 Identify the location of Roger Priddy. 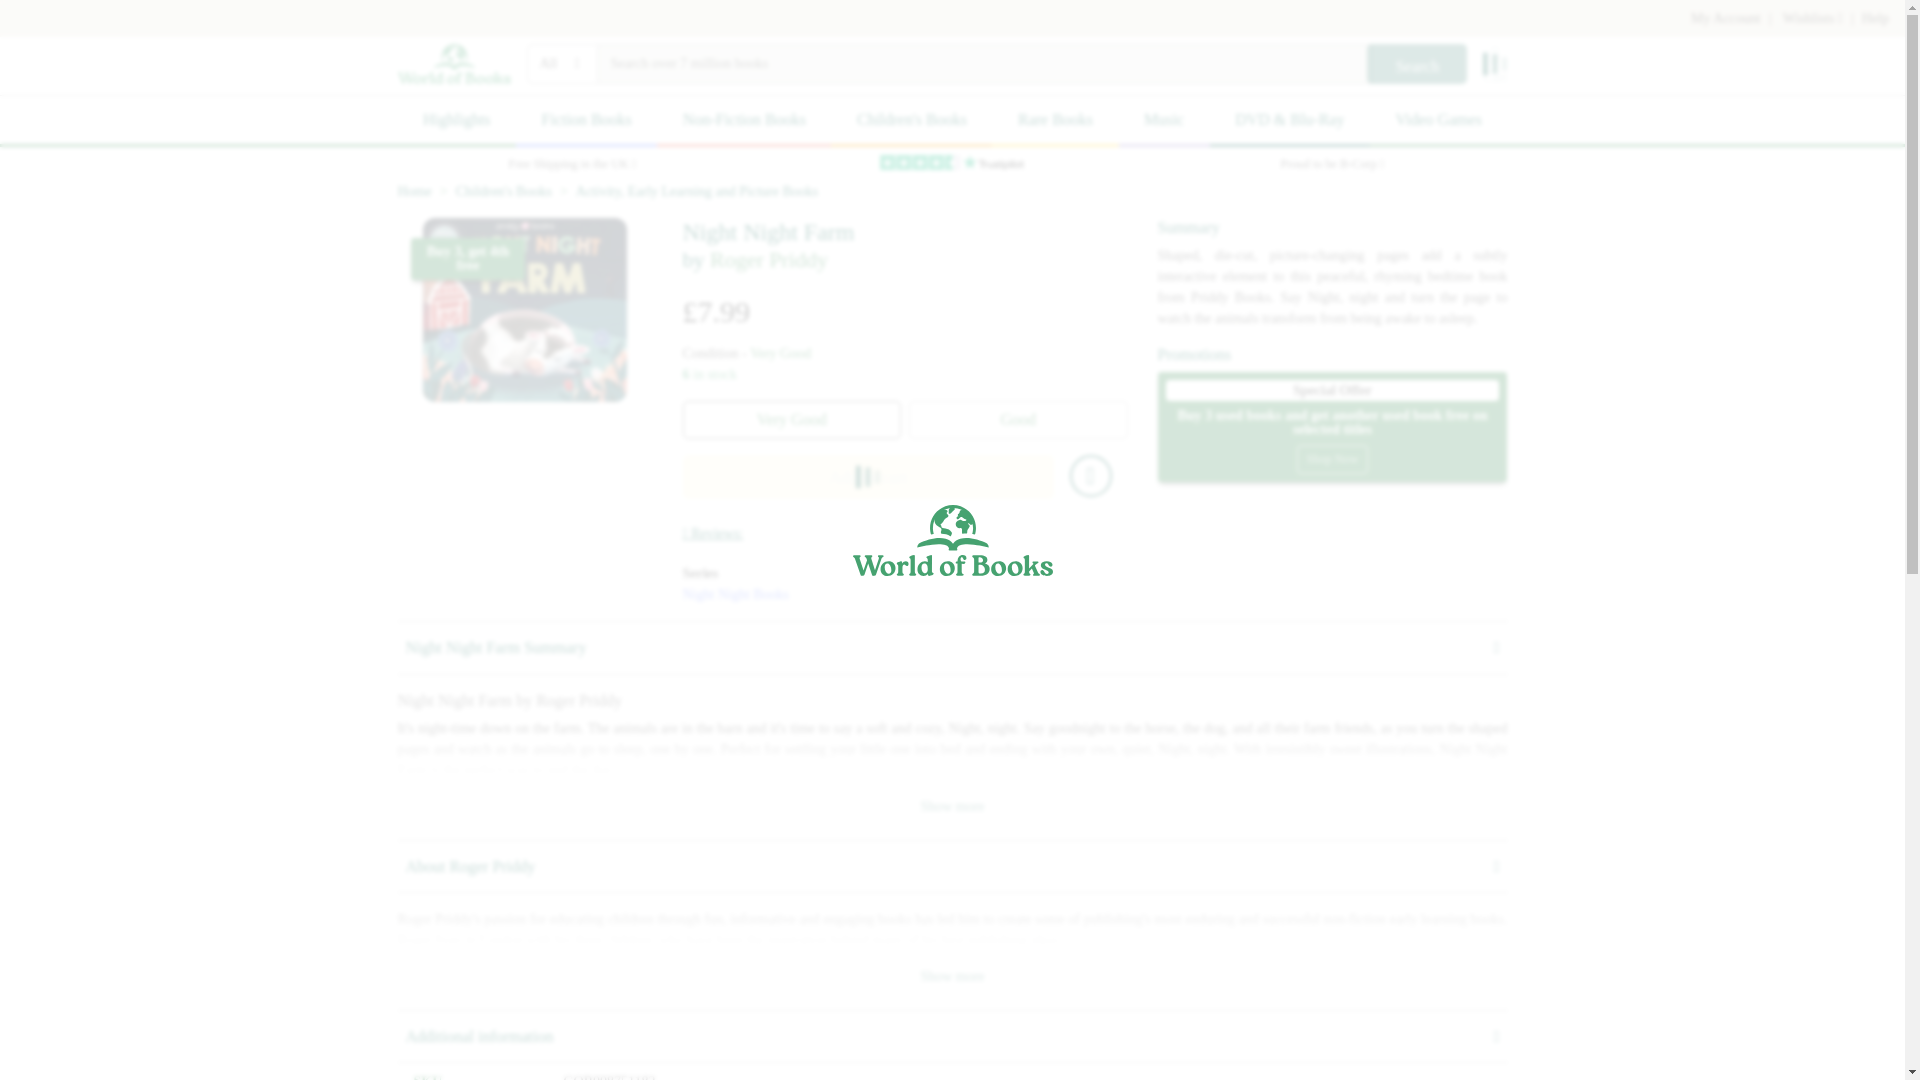
(768, 260).